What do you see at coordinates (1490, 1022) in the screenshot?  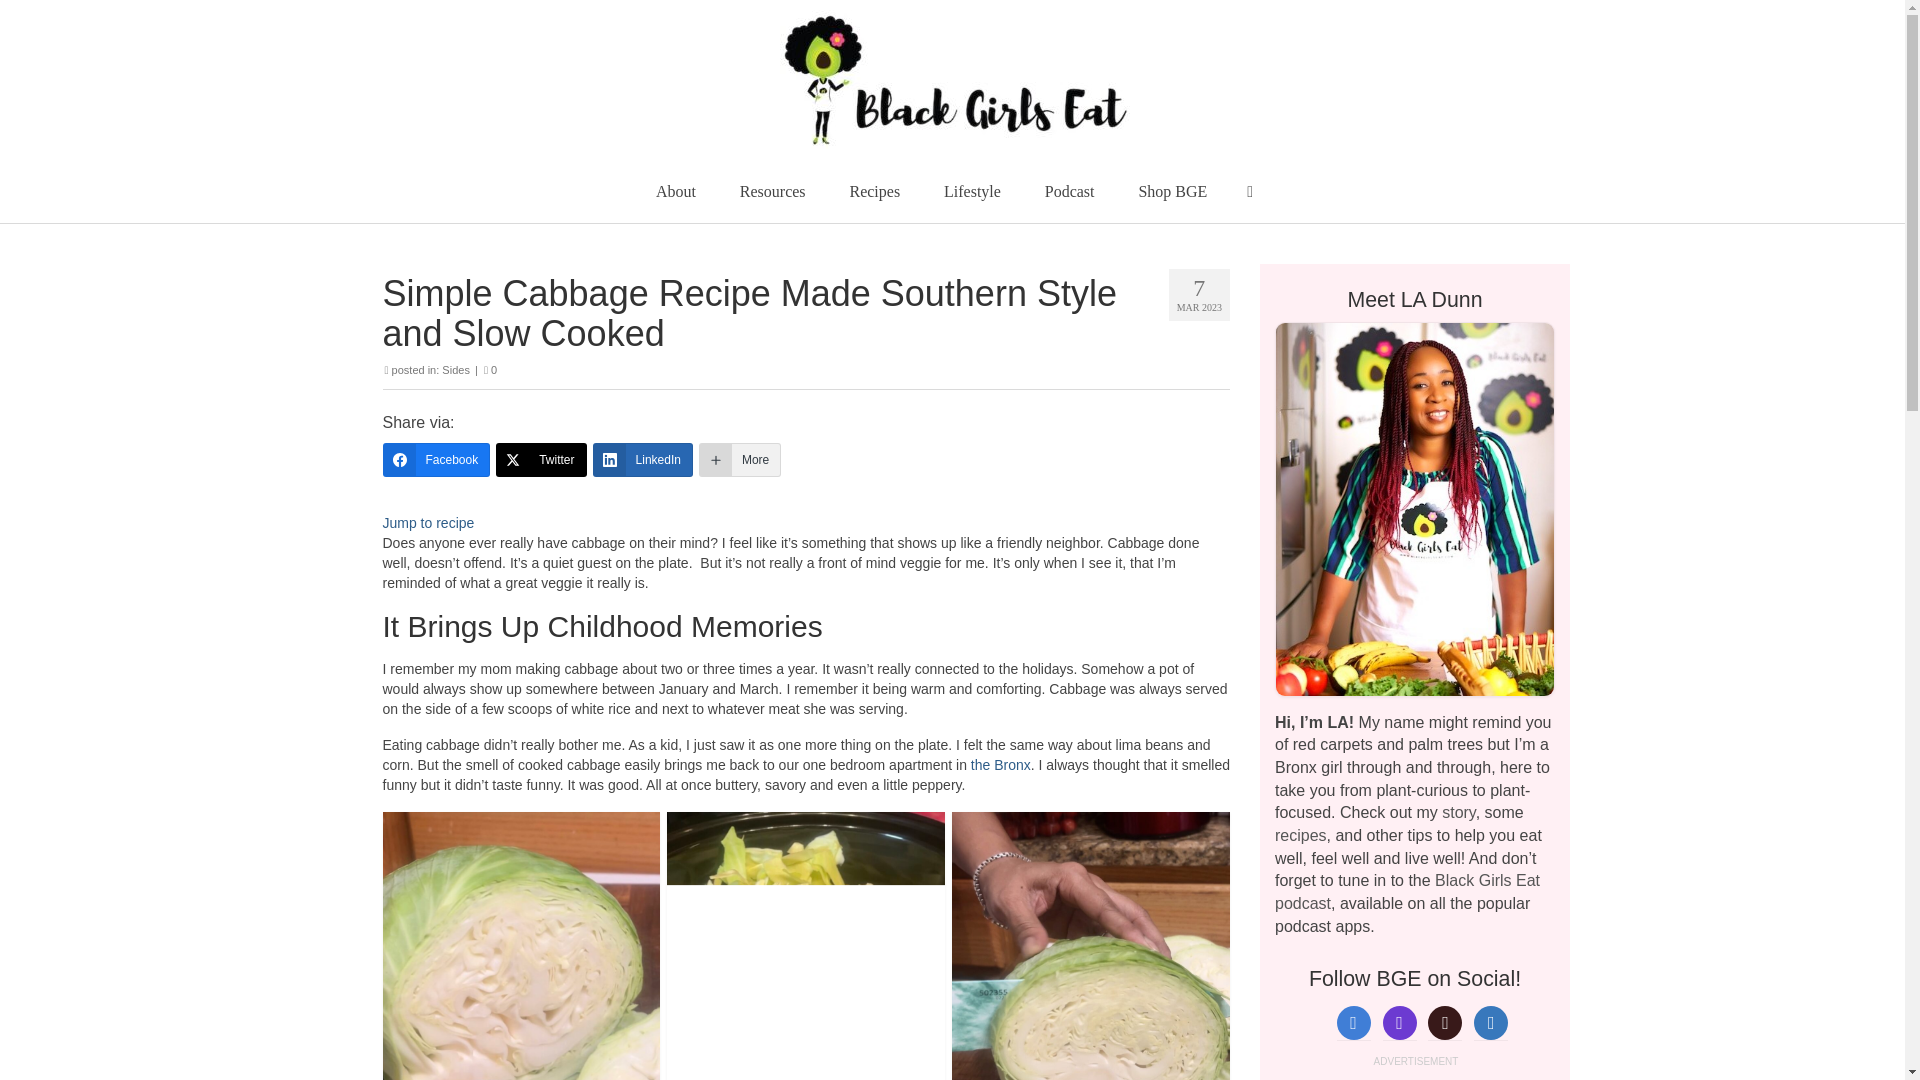 I see `Default Label` at bounding box center [1490, 1022].